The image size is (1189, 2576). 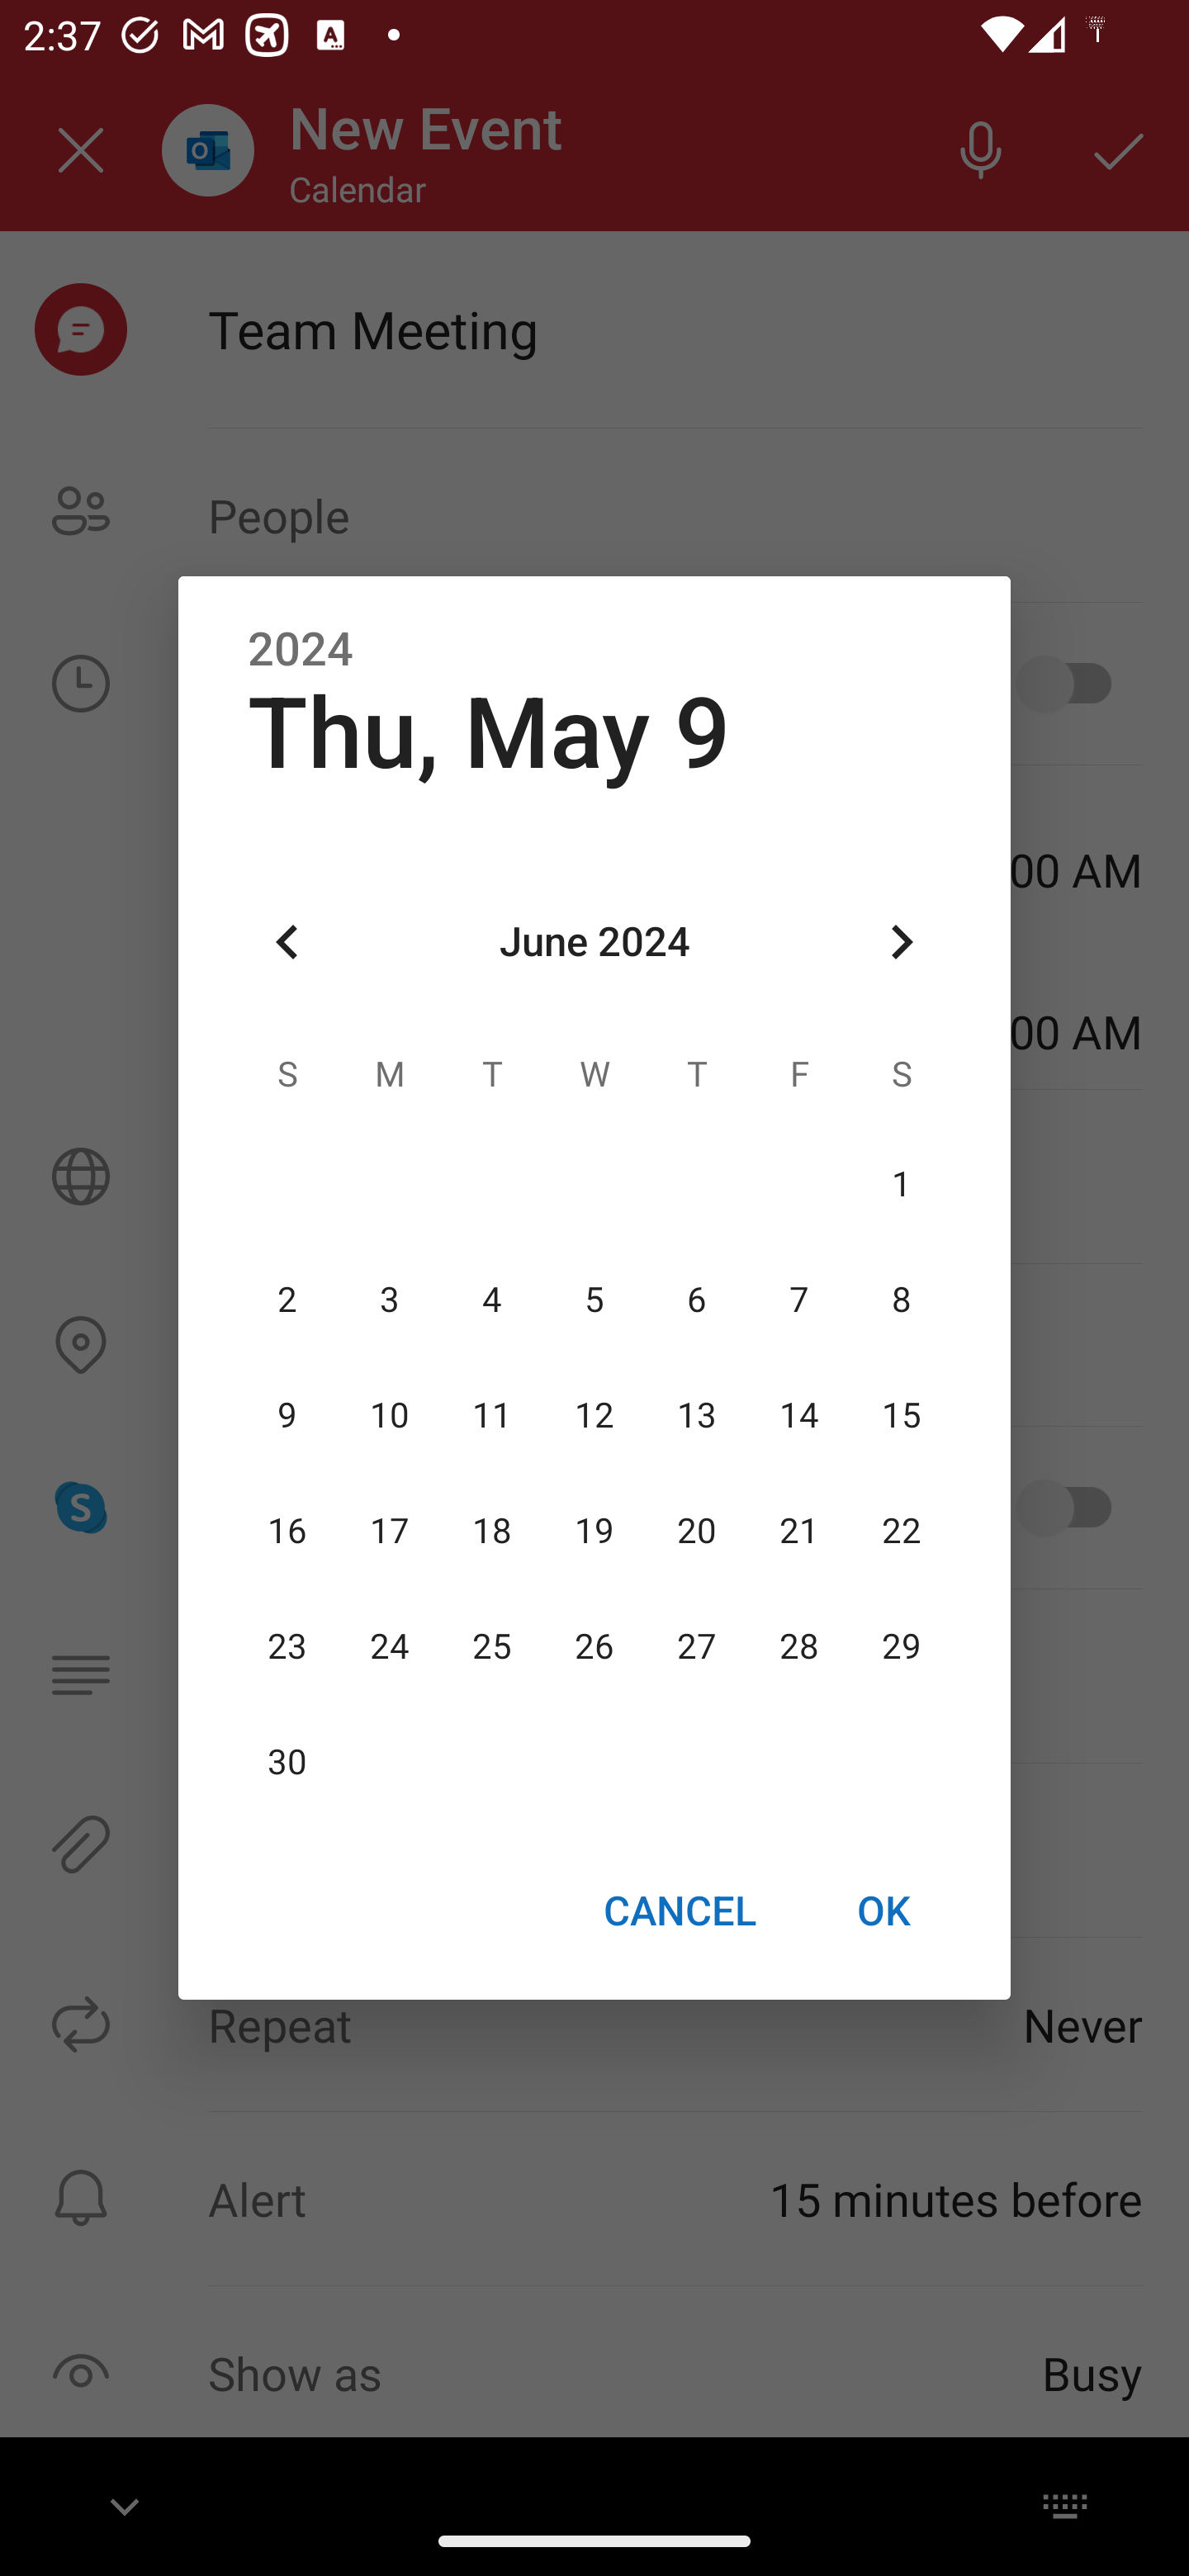 I want to click on 27 27 June 2024, so click(x=696, y=1647).